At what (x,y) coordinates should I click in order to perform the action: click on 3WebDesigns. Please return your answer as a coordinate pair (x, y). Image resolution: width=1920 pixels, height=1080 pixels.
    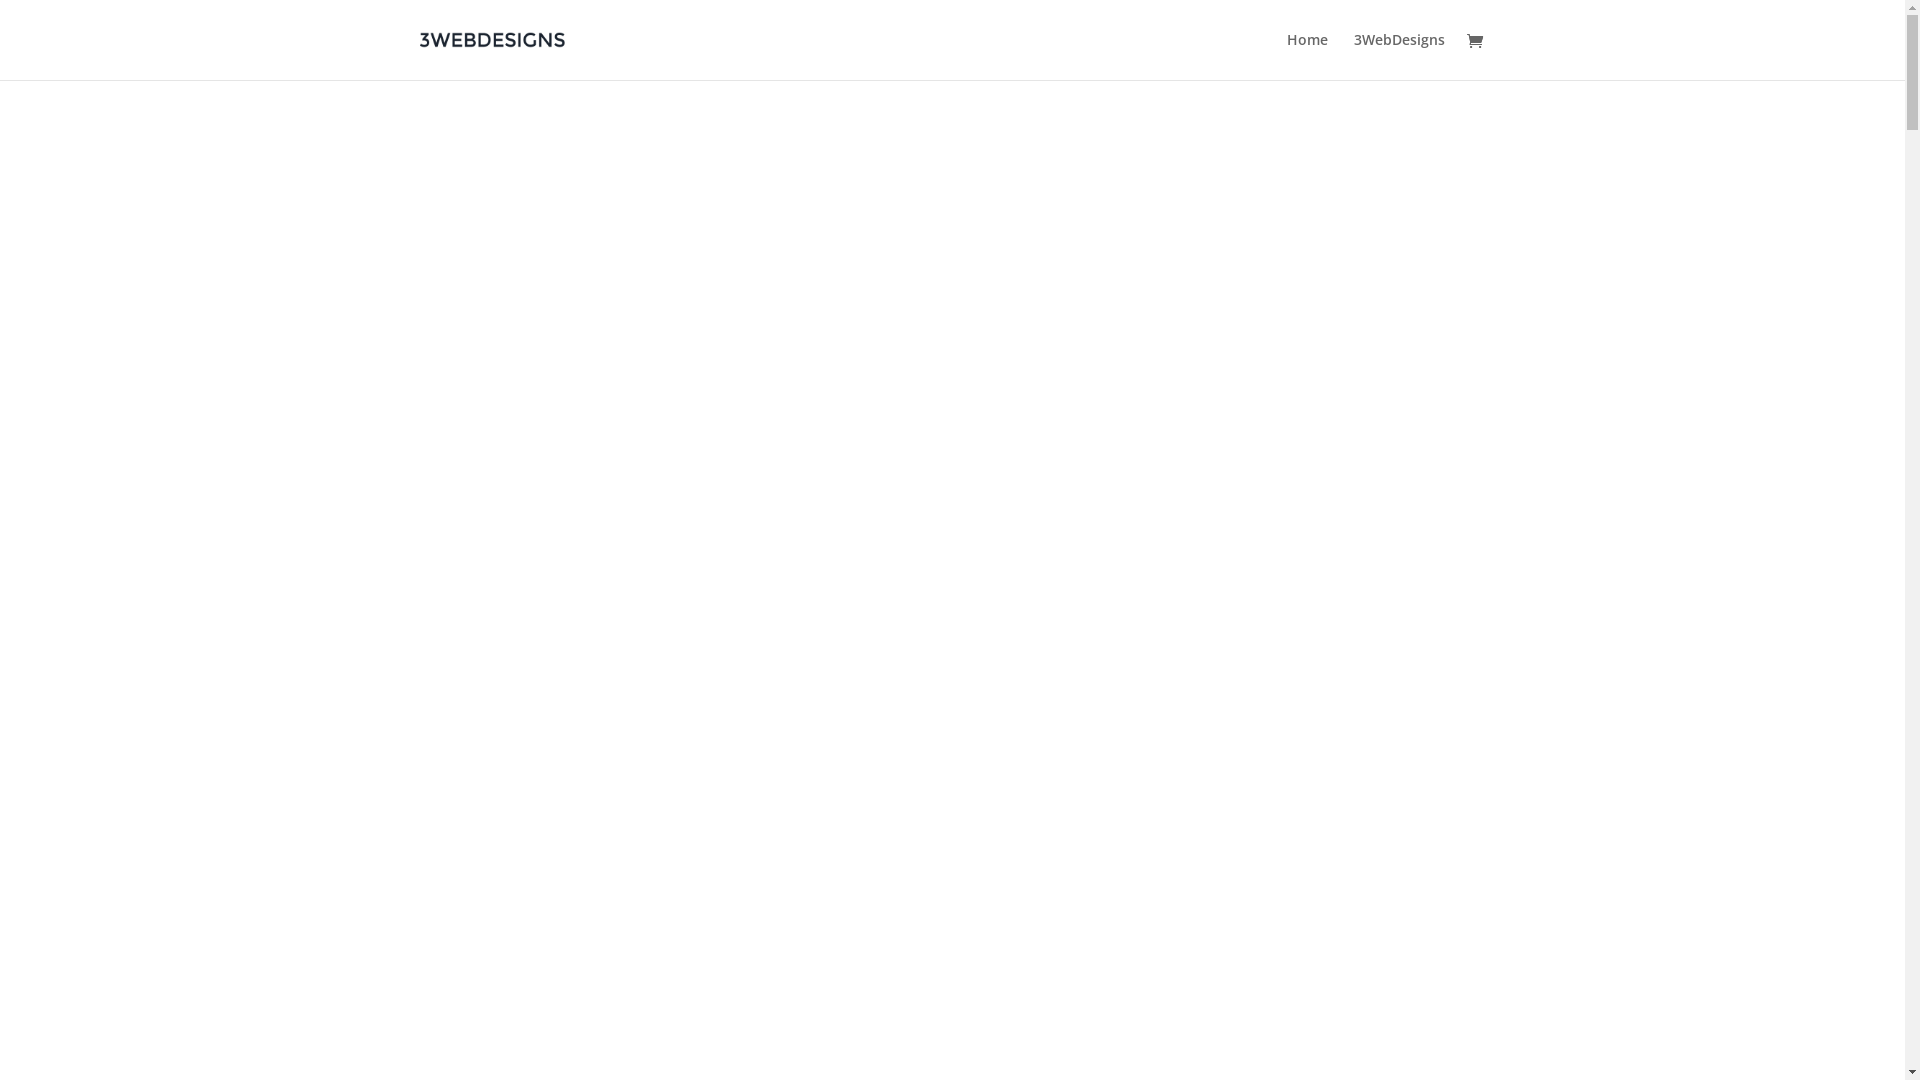
    Looking at the image, I should click on (1400, 56).